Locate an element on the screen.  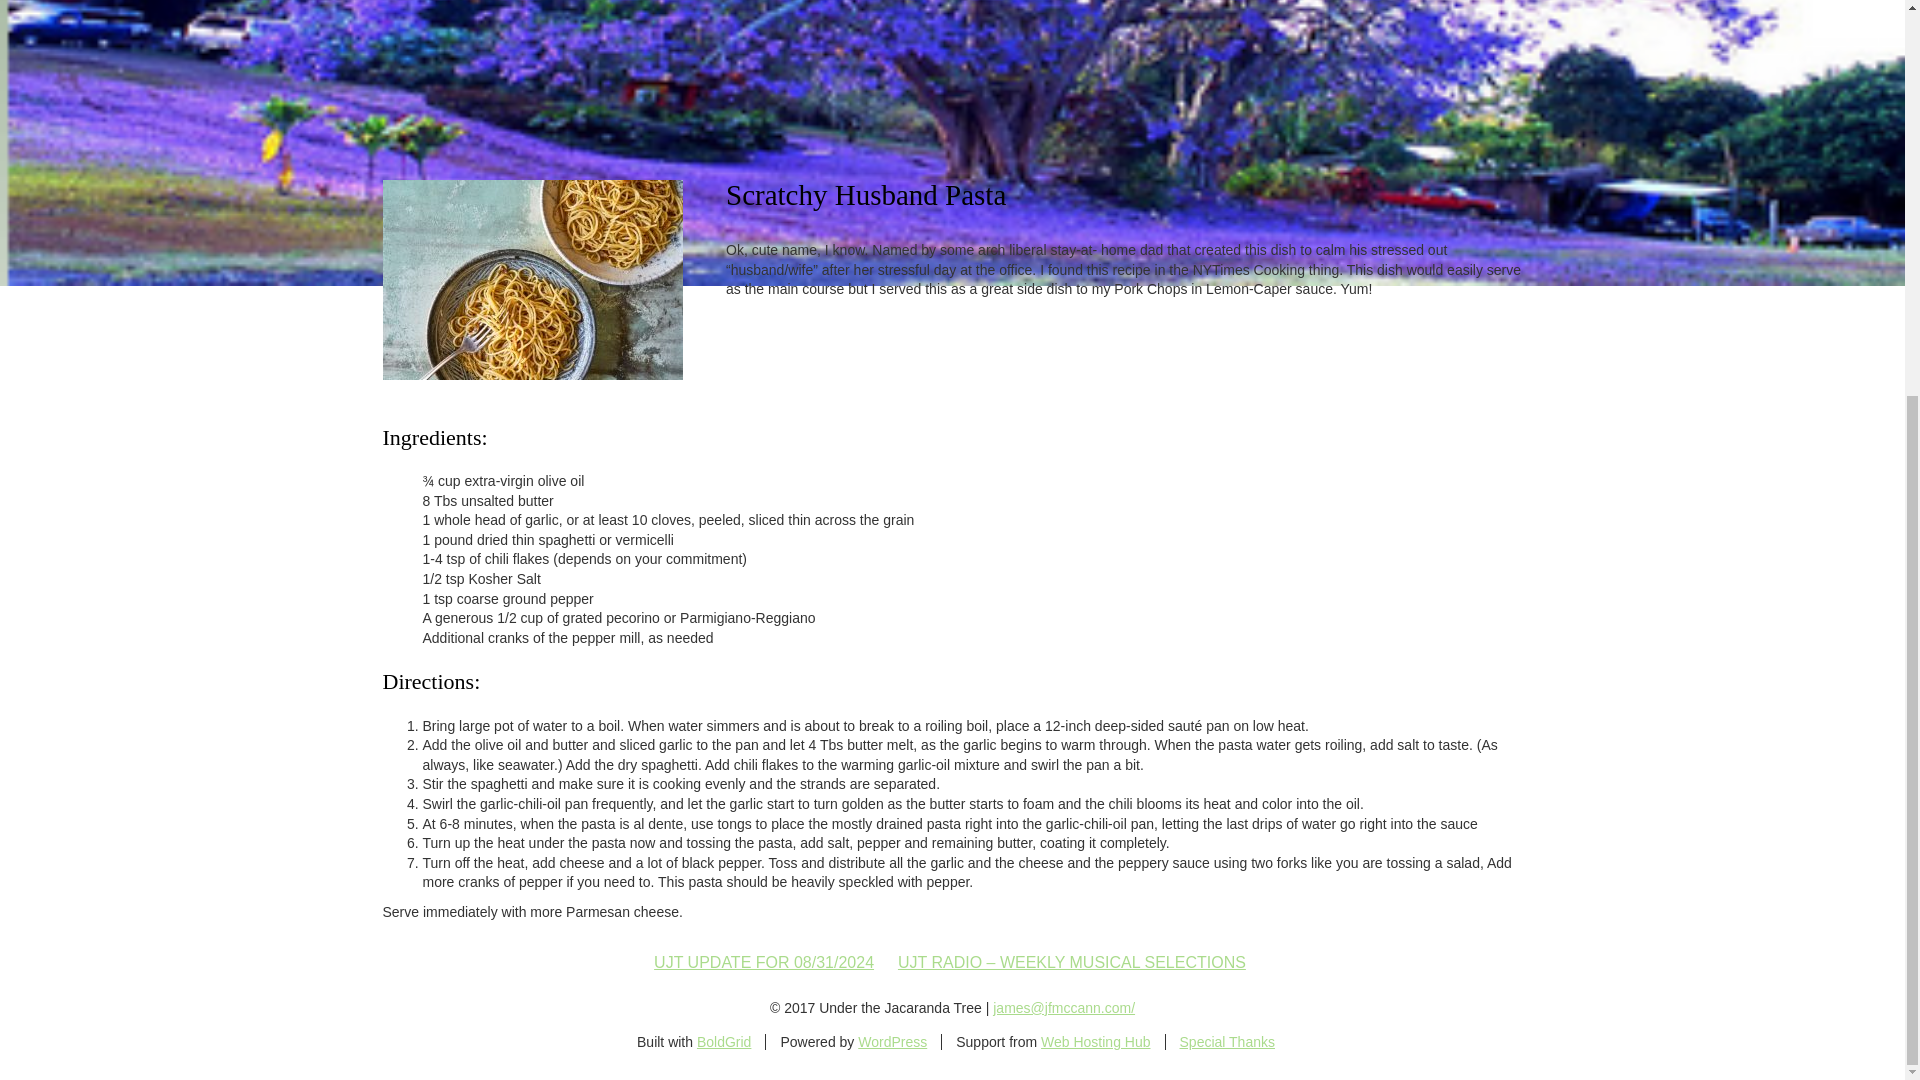
BoldGrid is located at coordinates (723, 1041).